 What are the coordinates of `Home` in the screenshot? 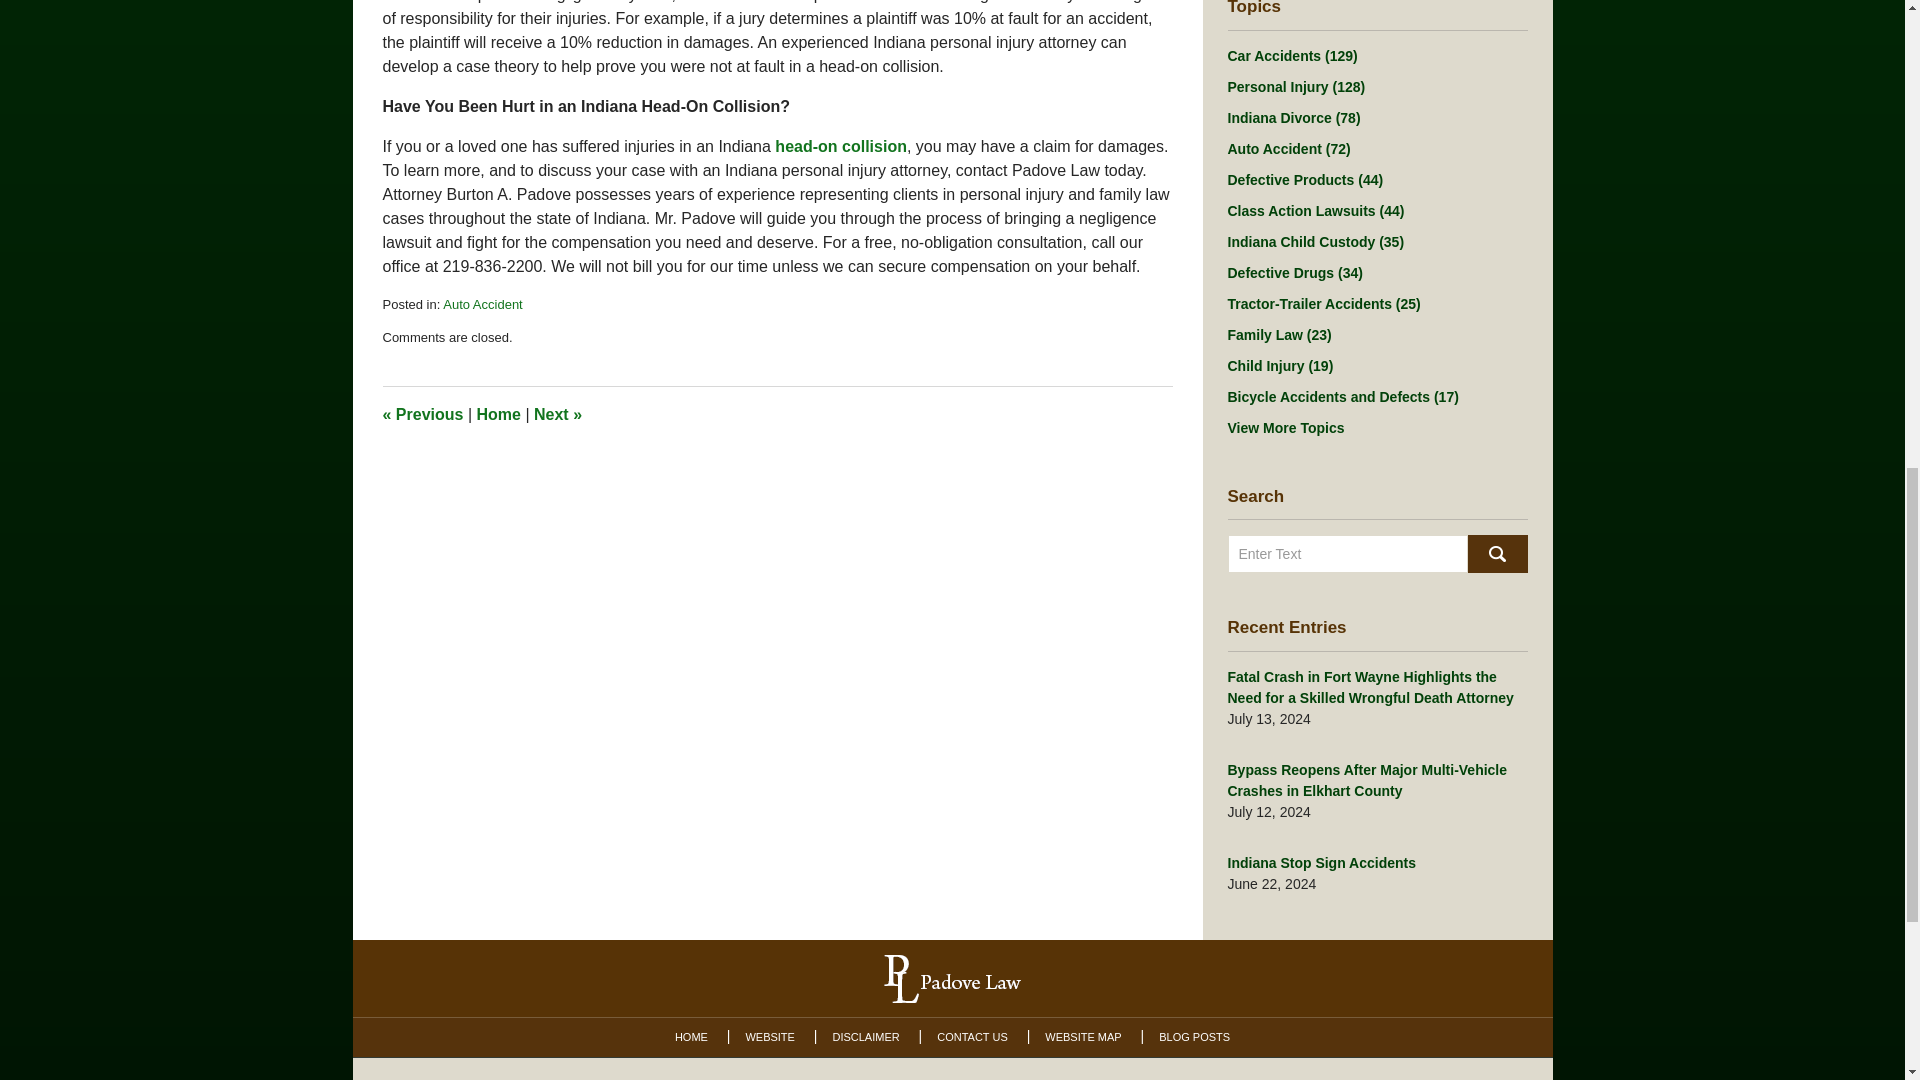 It's located at (498, 414).